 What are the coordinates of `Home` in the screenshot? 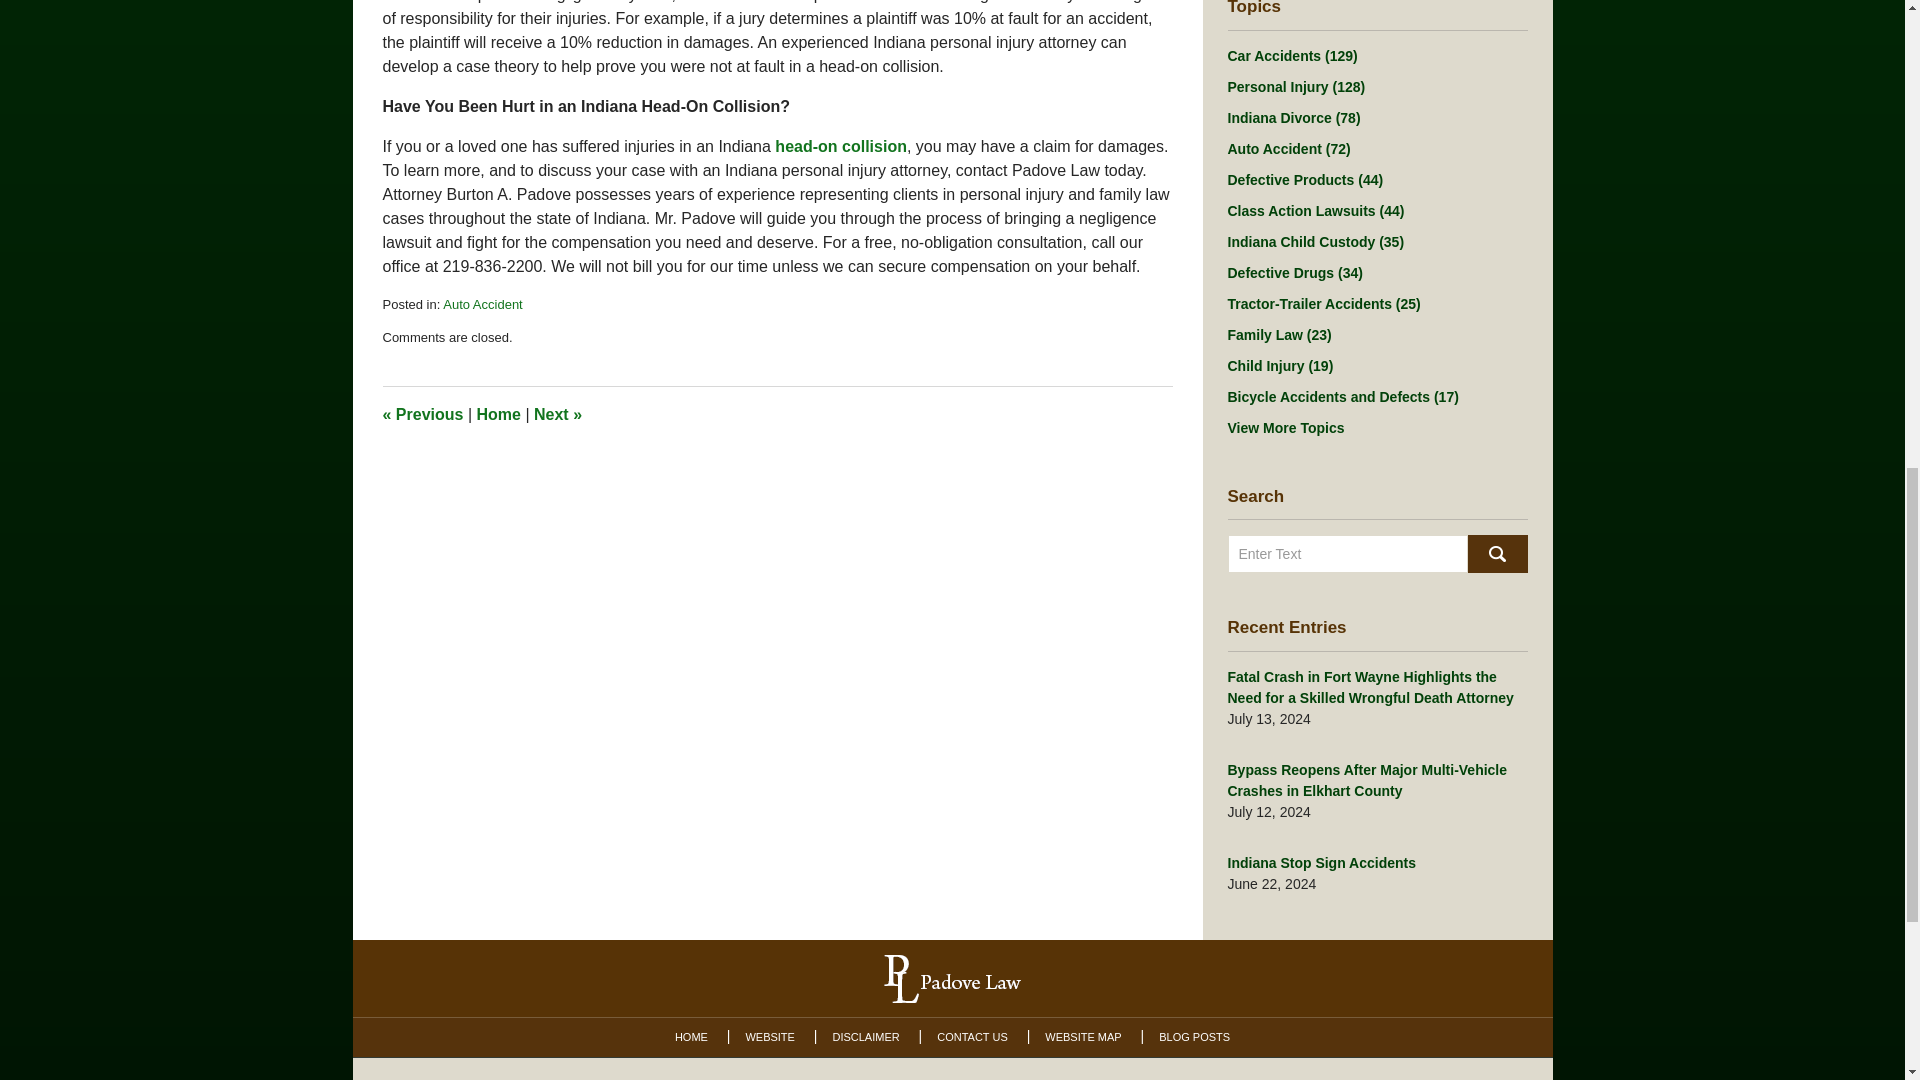 It's located at (498, 414).